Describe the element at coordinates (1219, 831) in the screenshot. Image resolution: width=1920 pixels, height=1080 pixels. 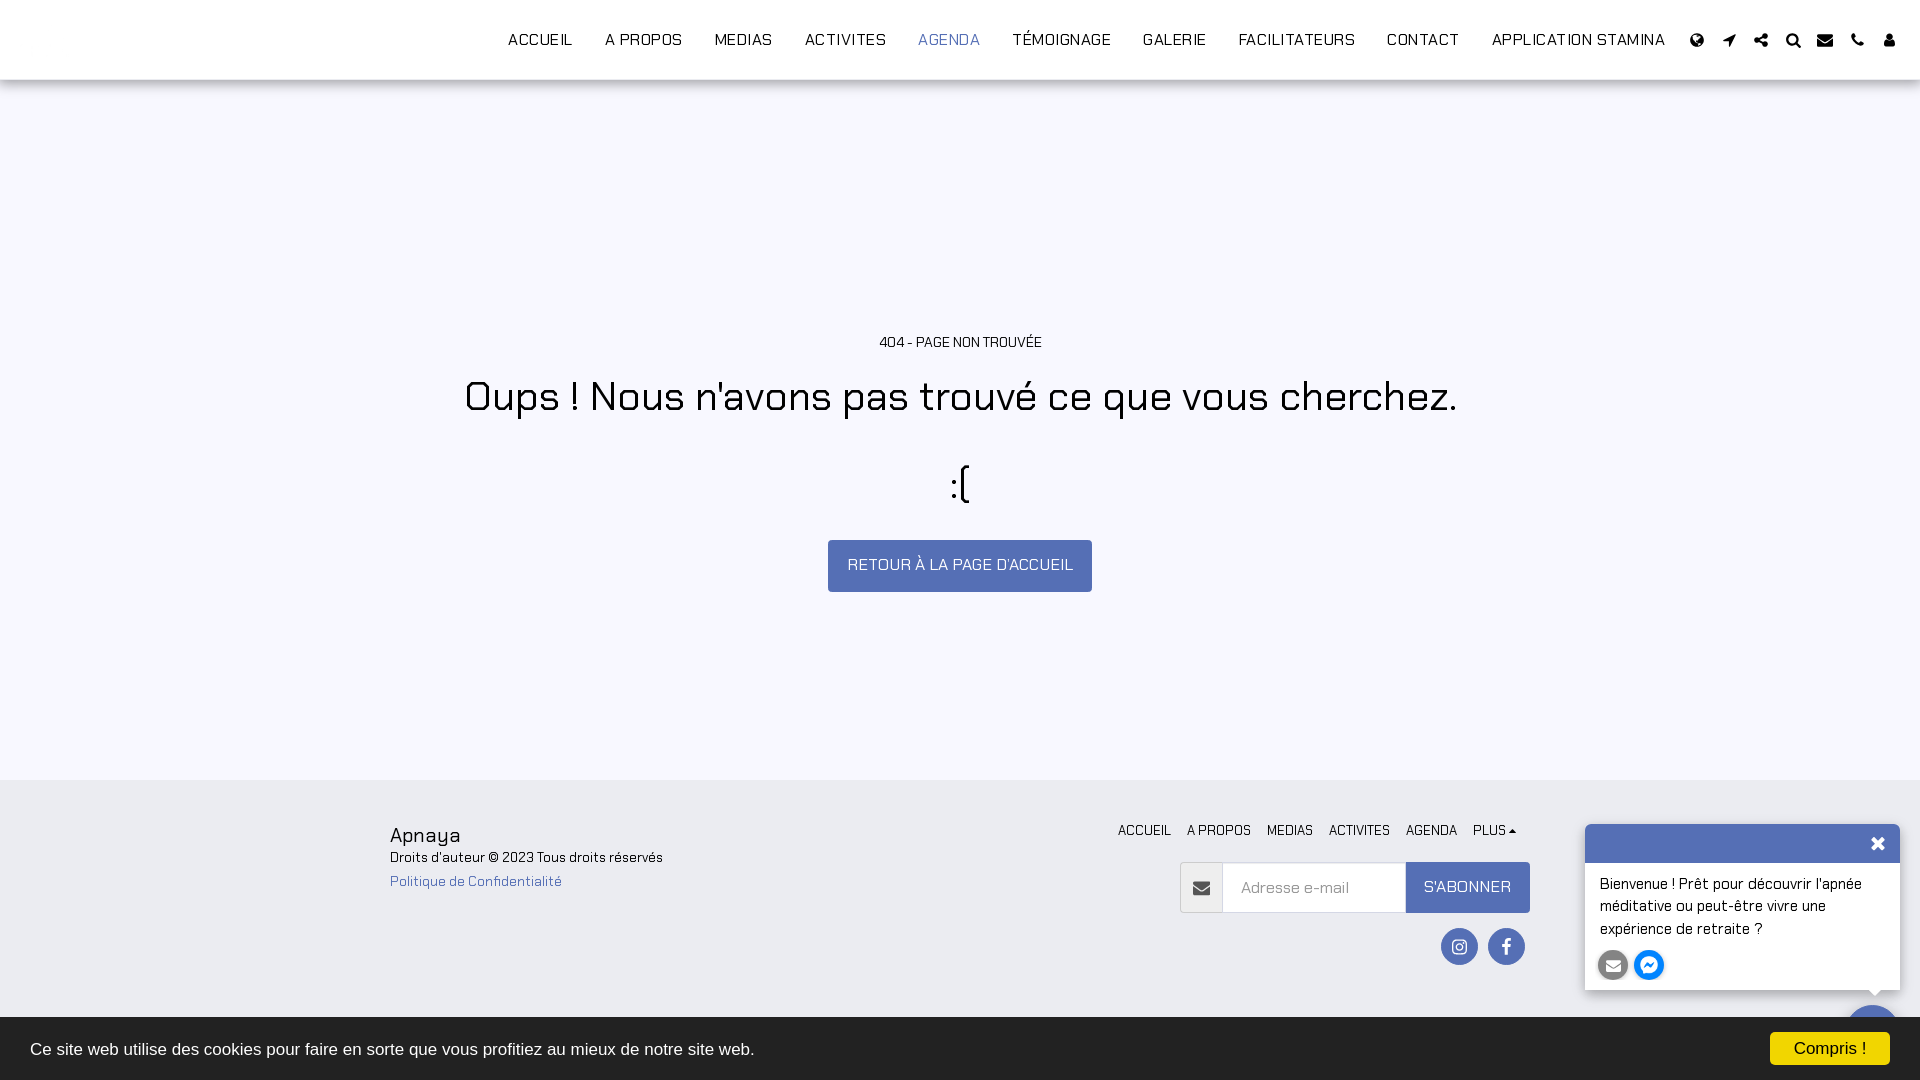
I see `A PROPOS` at that location.